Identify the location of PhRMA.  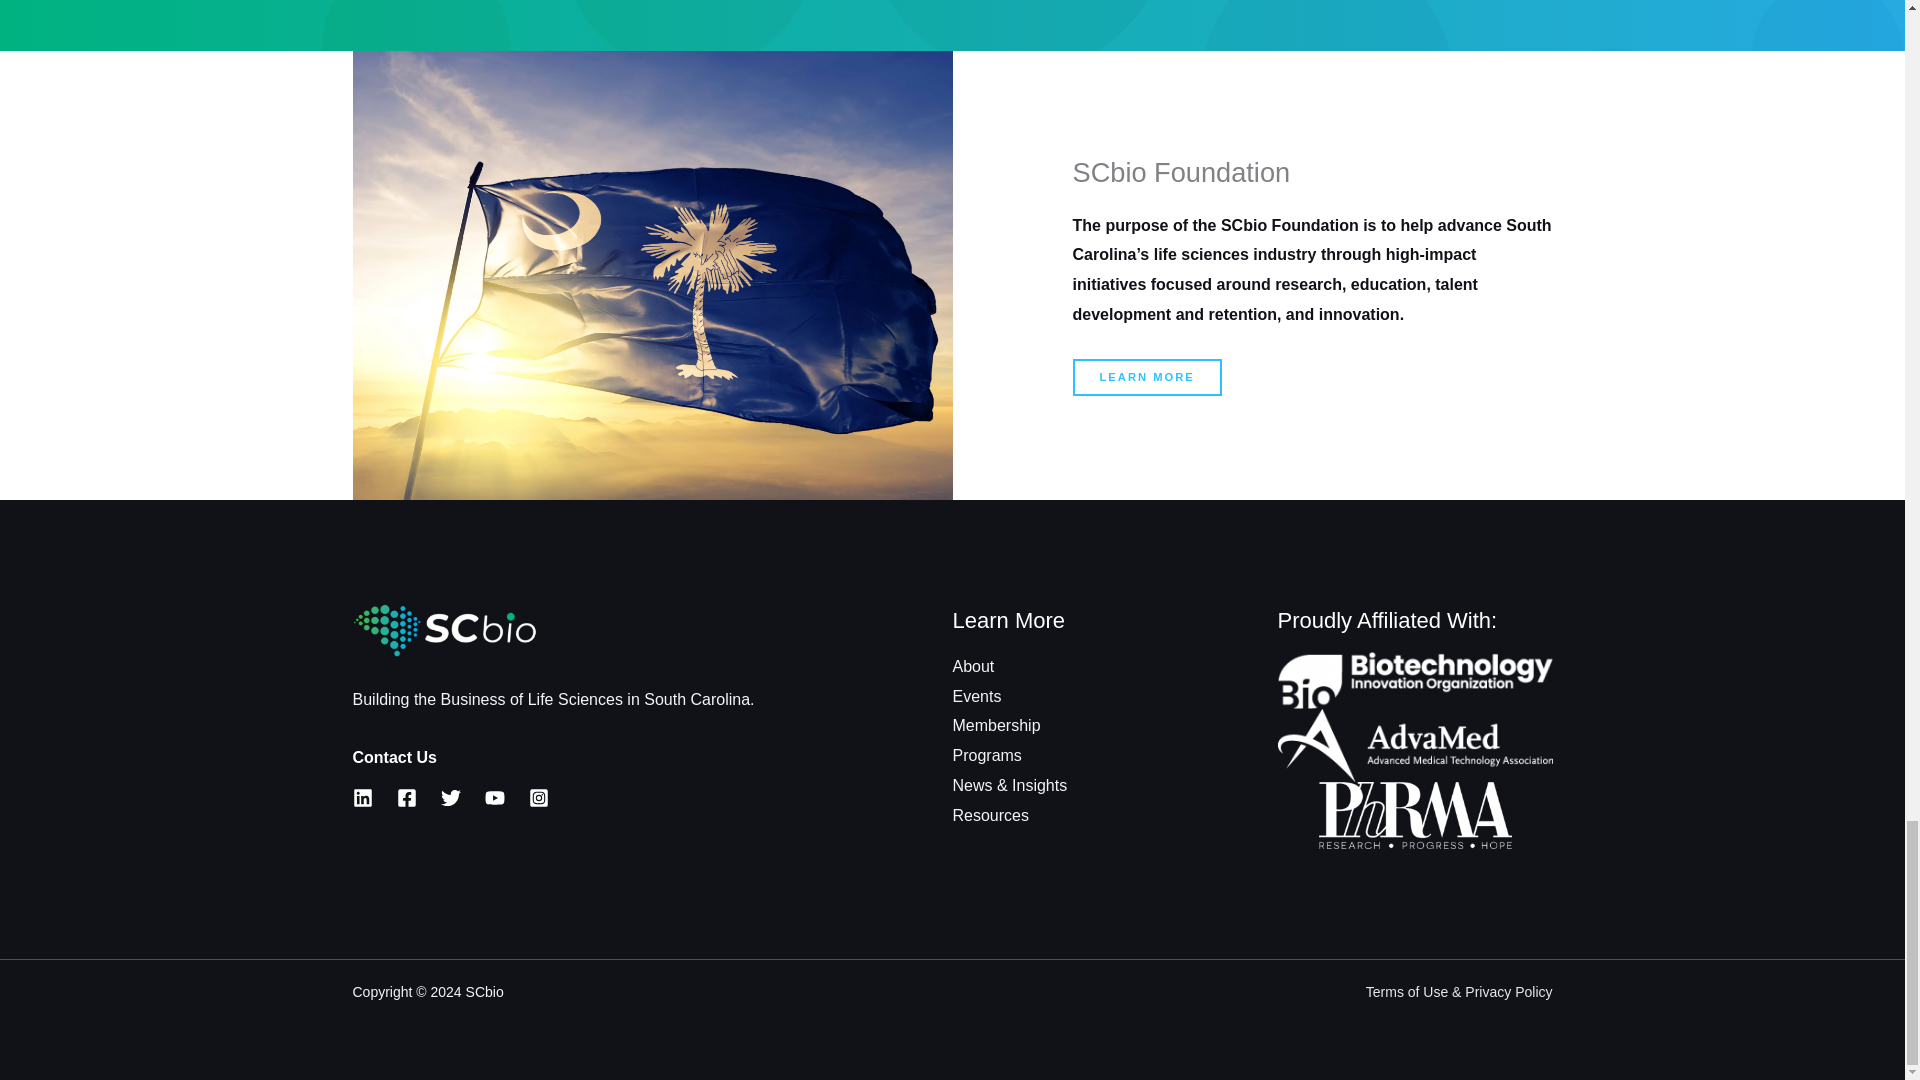
(1416, 826).